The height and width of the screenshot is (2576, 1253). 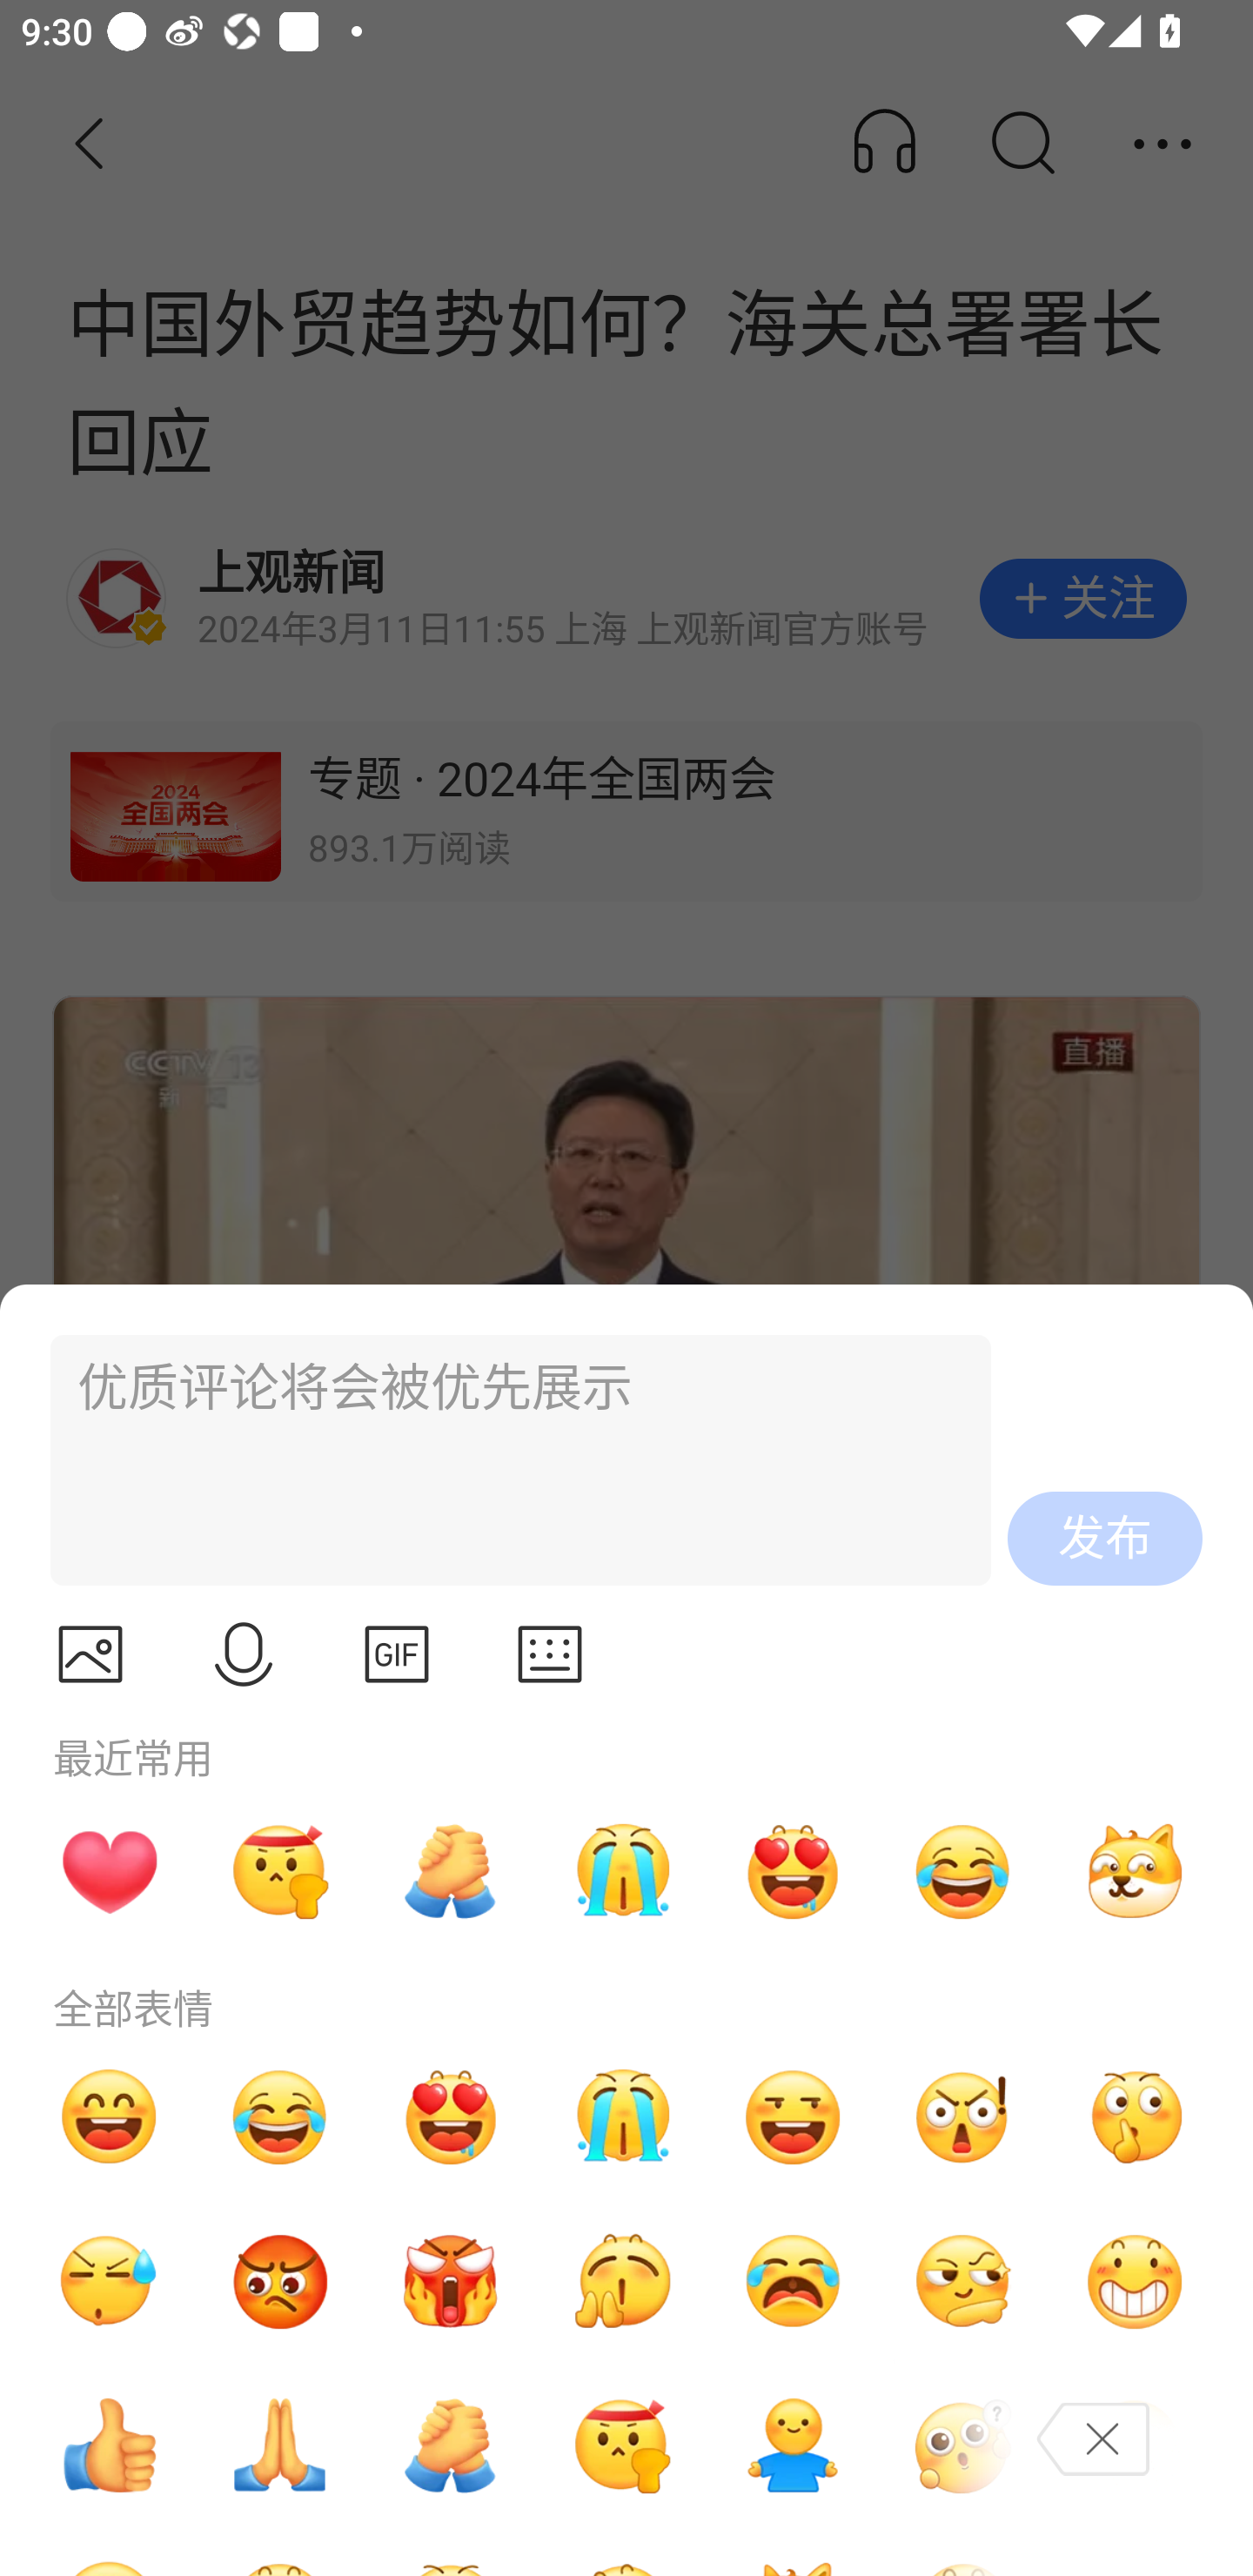 I want to click on 哭笑, so click(x=963, y=1871).